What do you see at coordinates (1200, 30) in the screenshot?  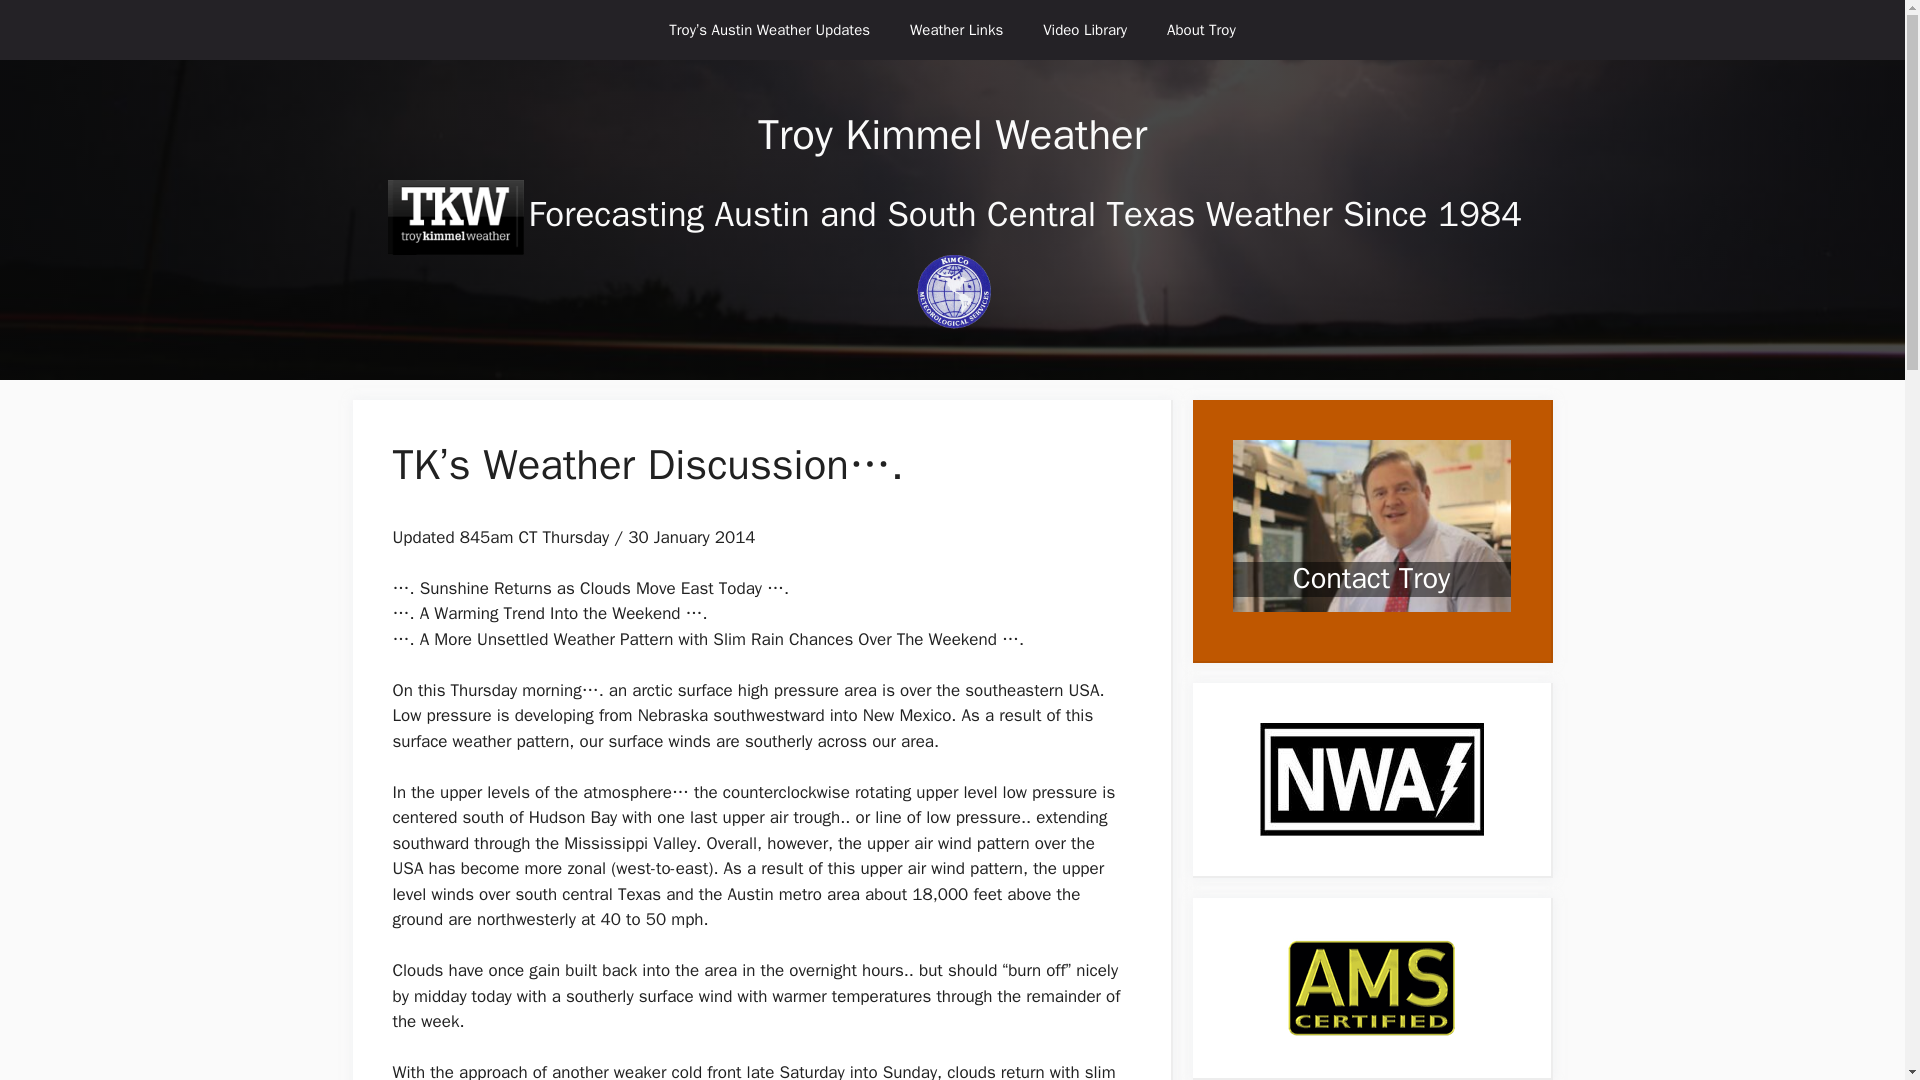 I see `About Troy` at bounding box center [1200, 30].